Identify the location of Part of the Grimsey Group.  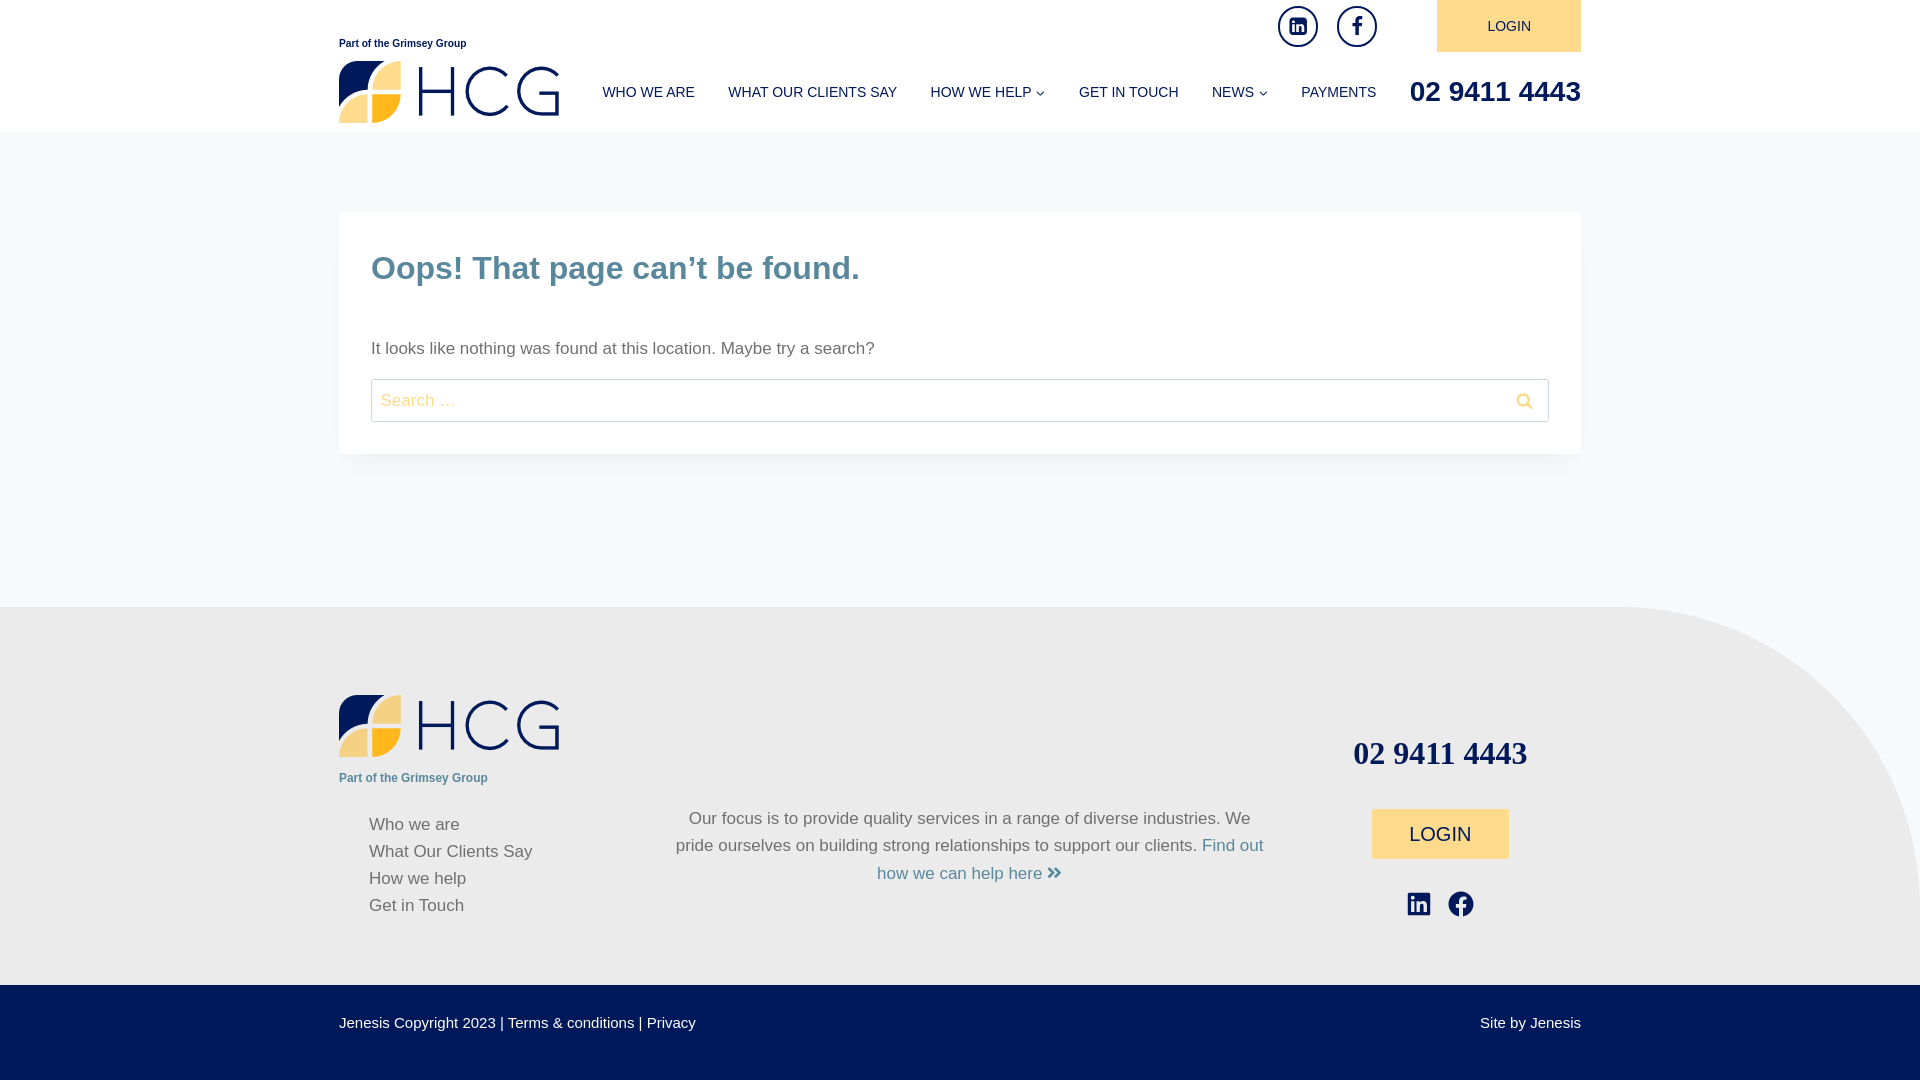
(402, 44).